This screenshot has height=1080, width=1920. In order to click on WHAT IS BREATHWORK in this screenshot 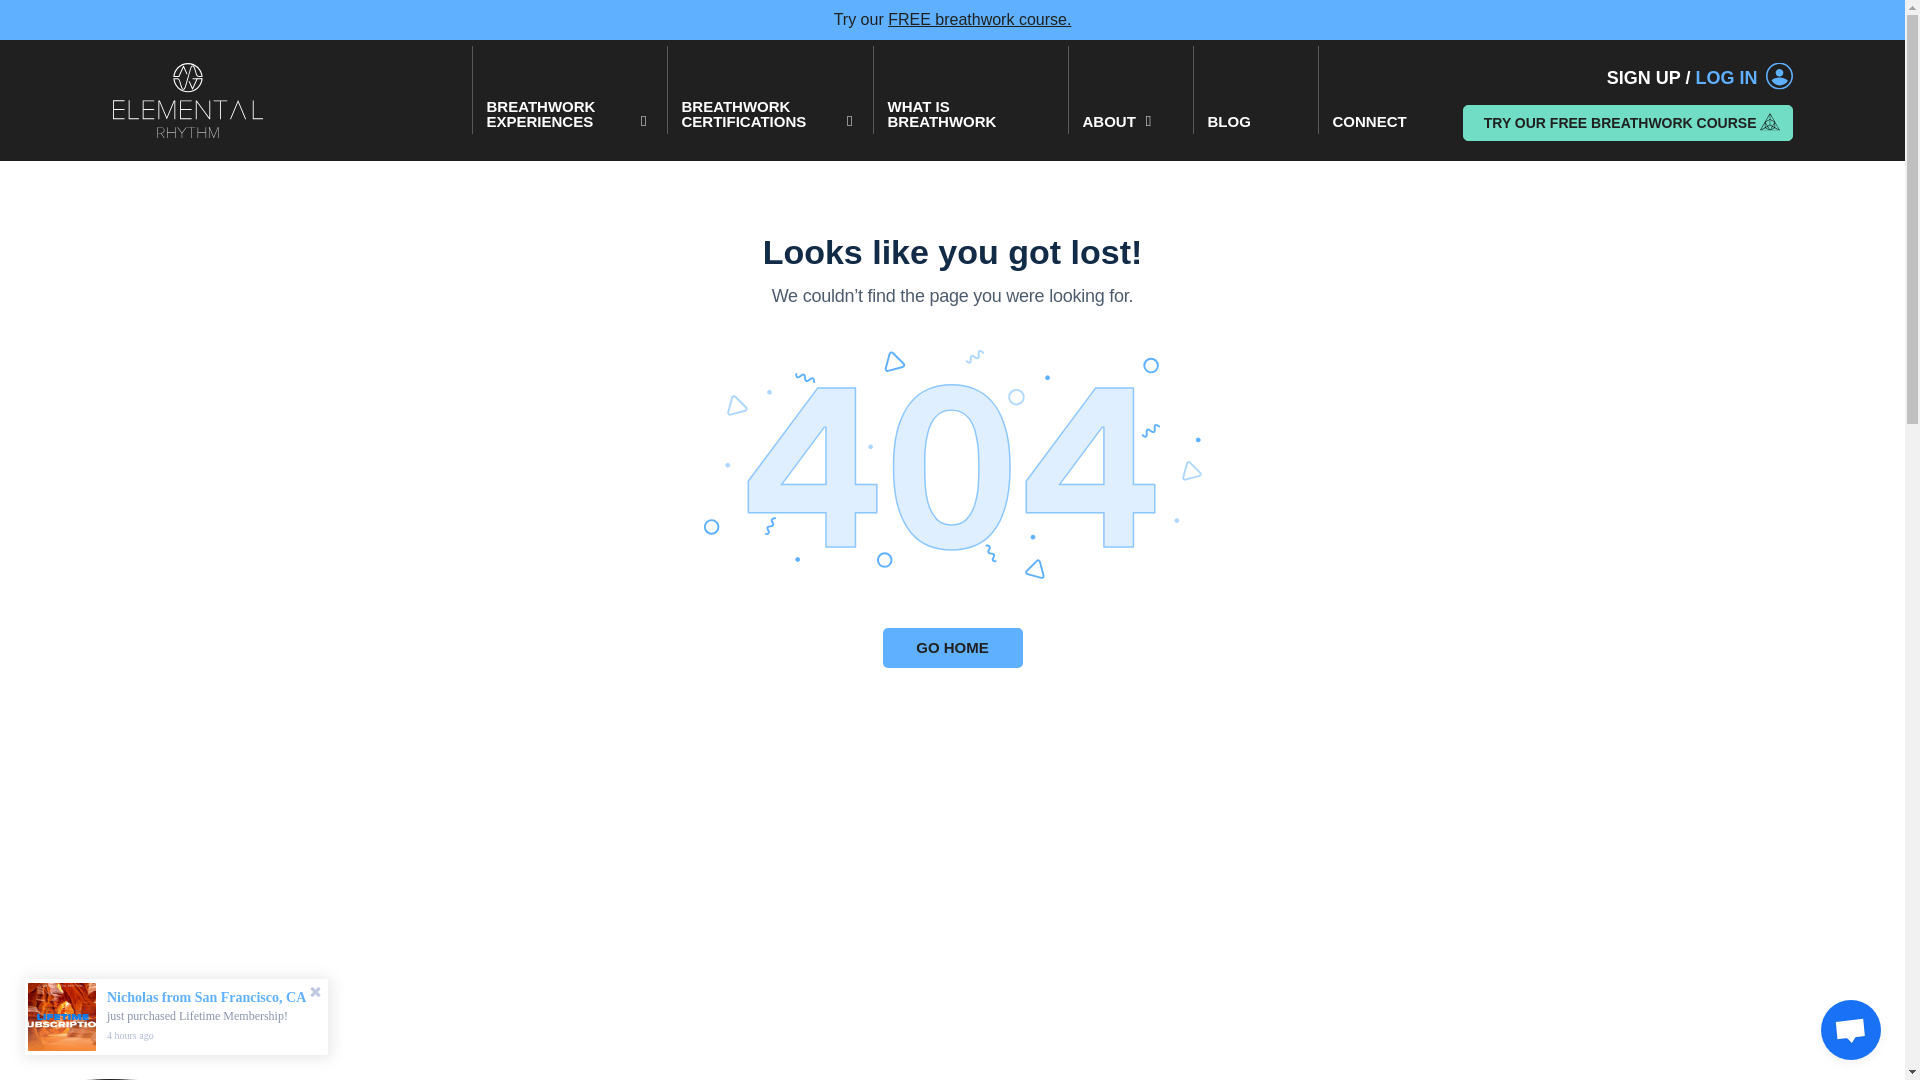, I will do `click(969, 110)`.